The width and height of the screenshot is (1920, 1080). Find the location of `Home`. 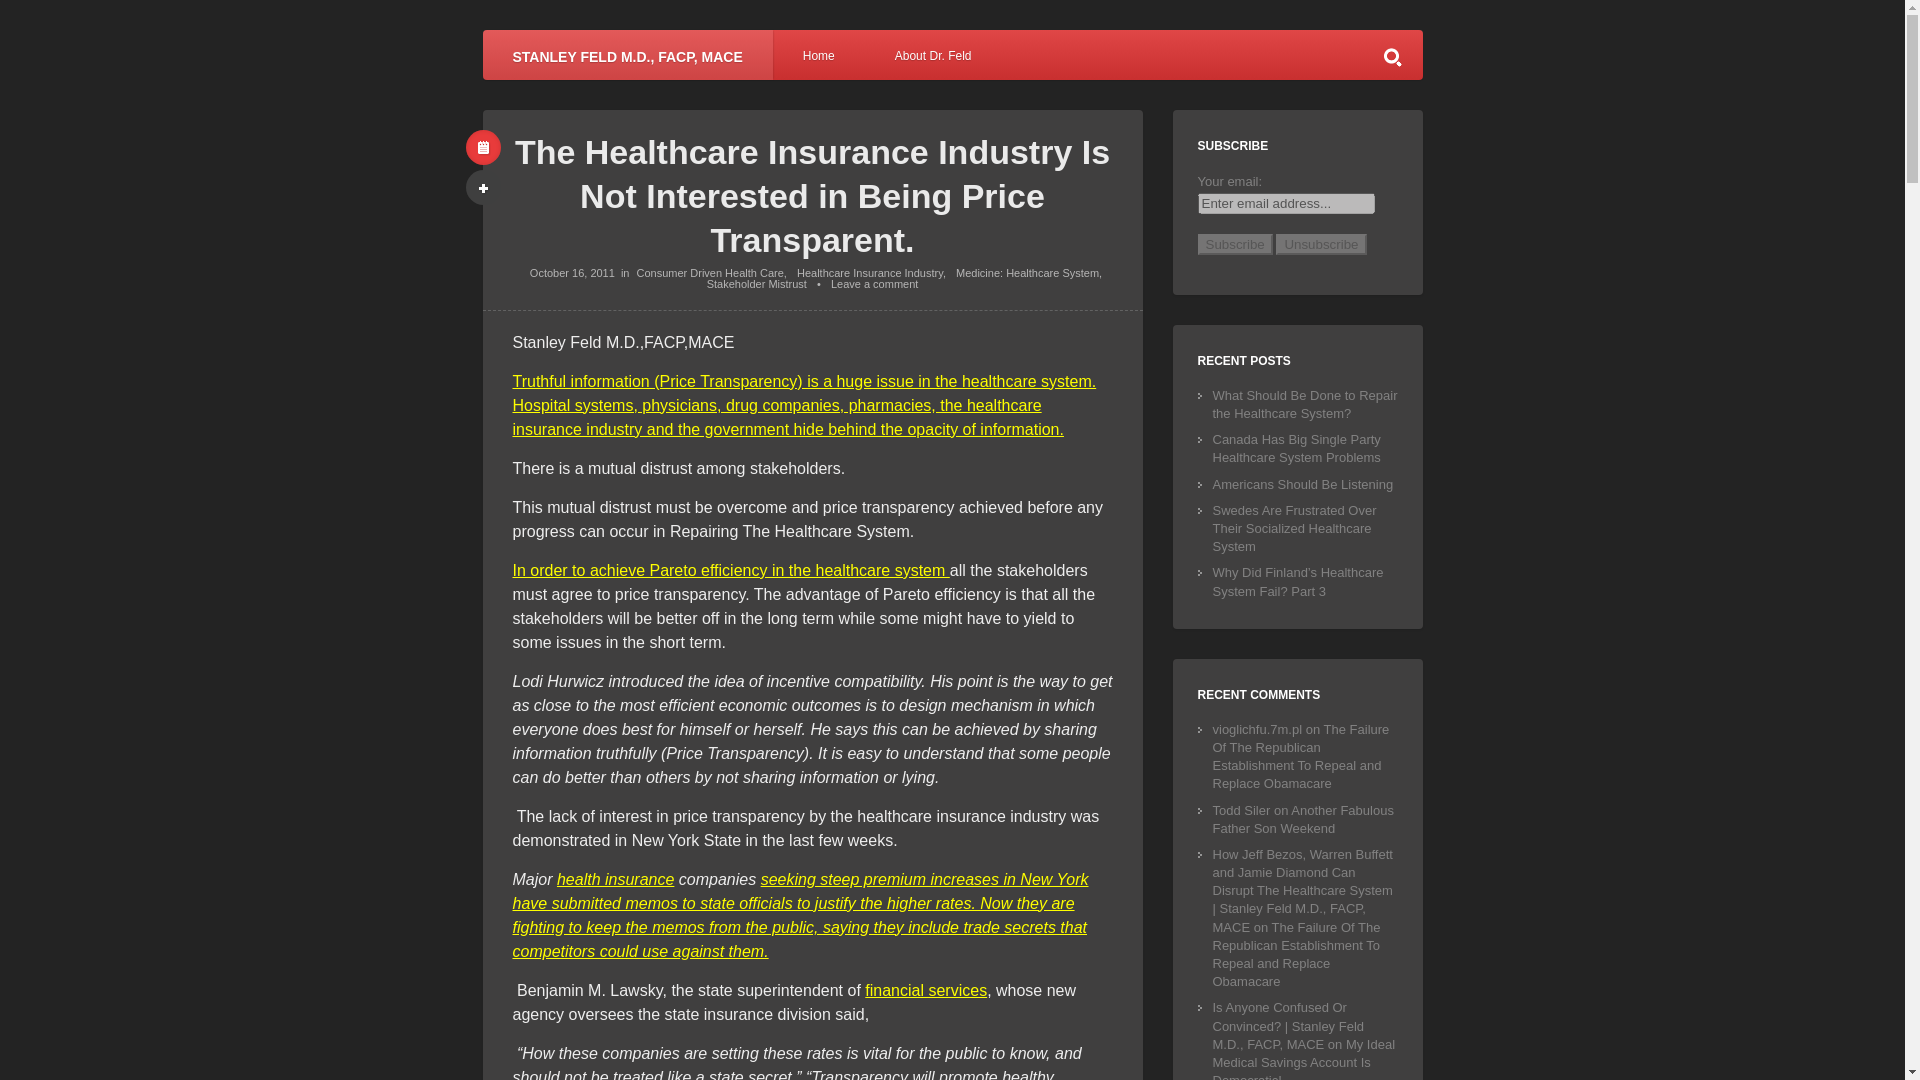

Home is located at coordinates (819, 54).